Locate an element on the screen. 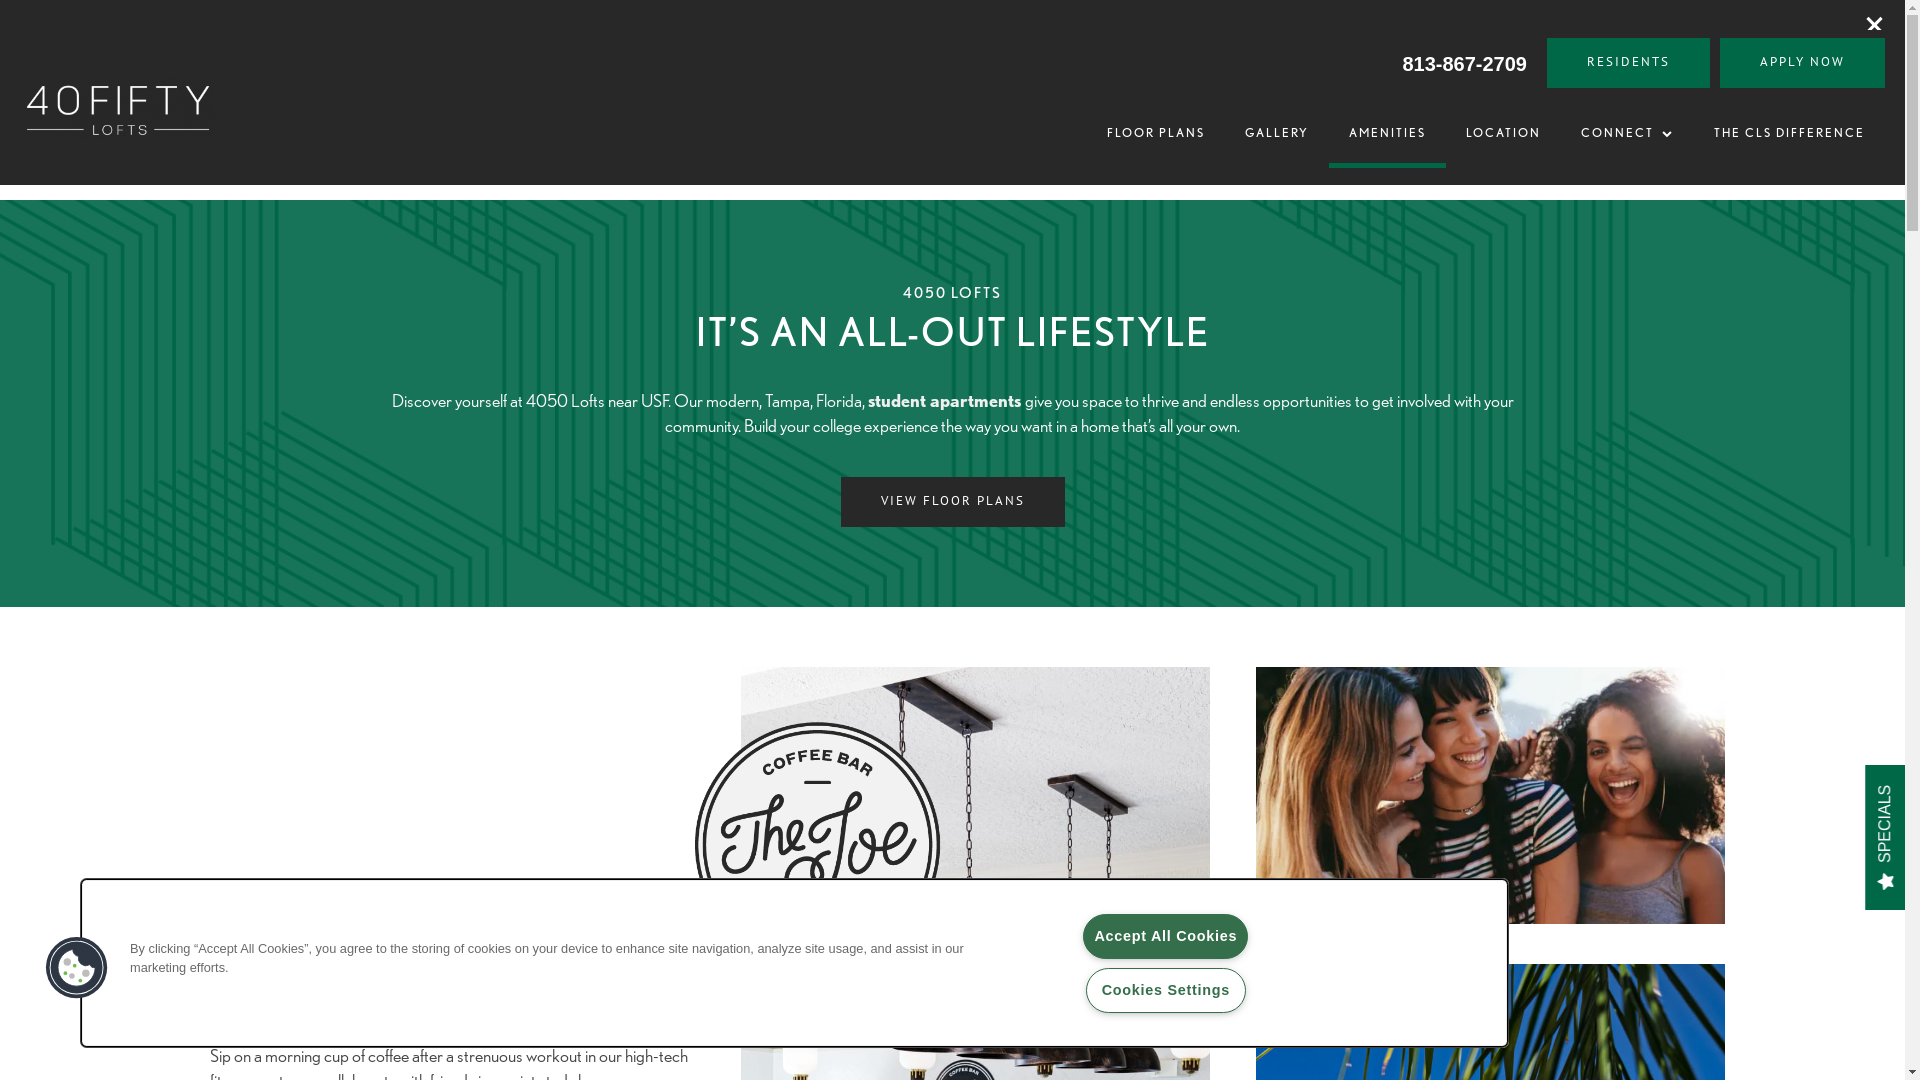  APPLY NOW is located at coordinates (1802, 63).